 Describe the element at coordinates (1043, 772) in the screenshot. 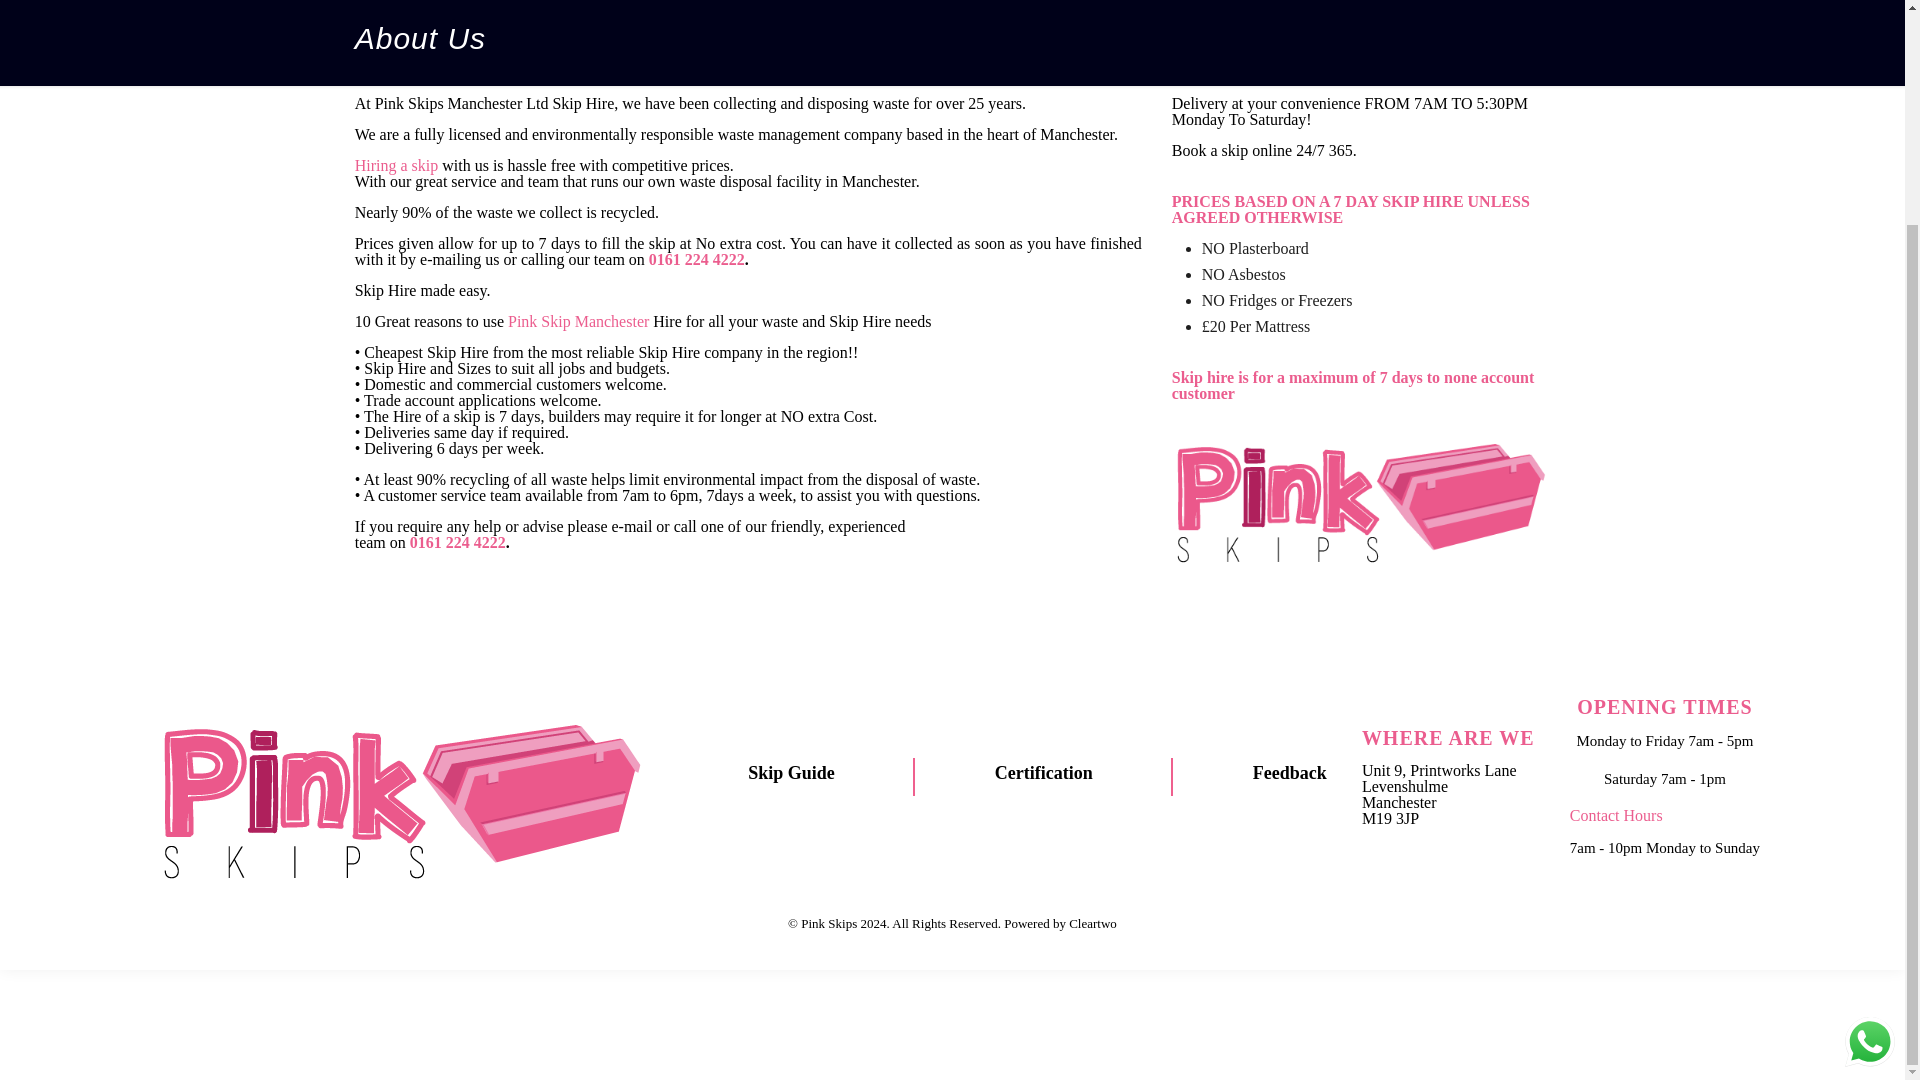

I see `Certification` at that location.